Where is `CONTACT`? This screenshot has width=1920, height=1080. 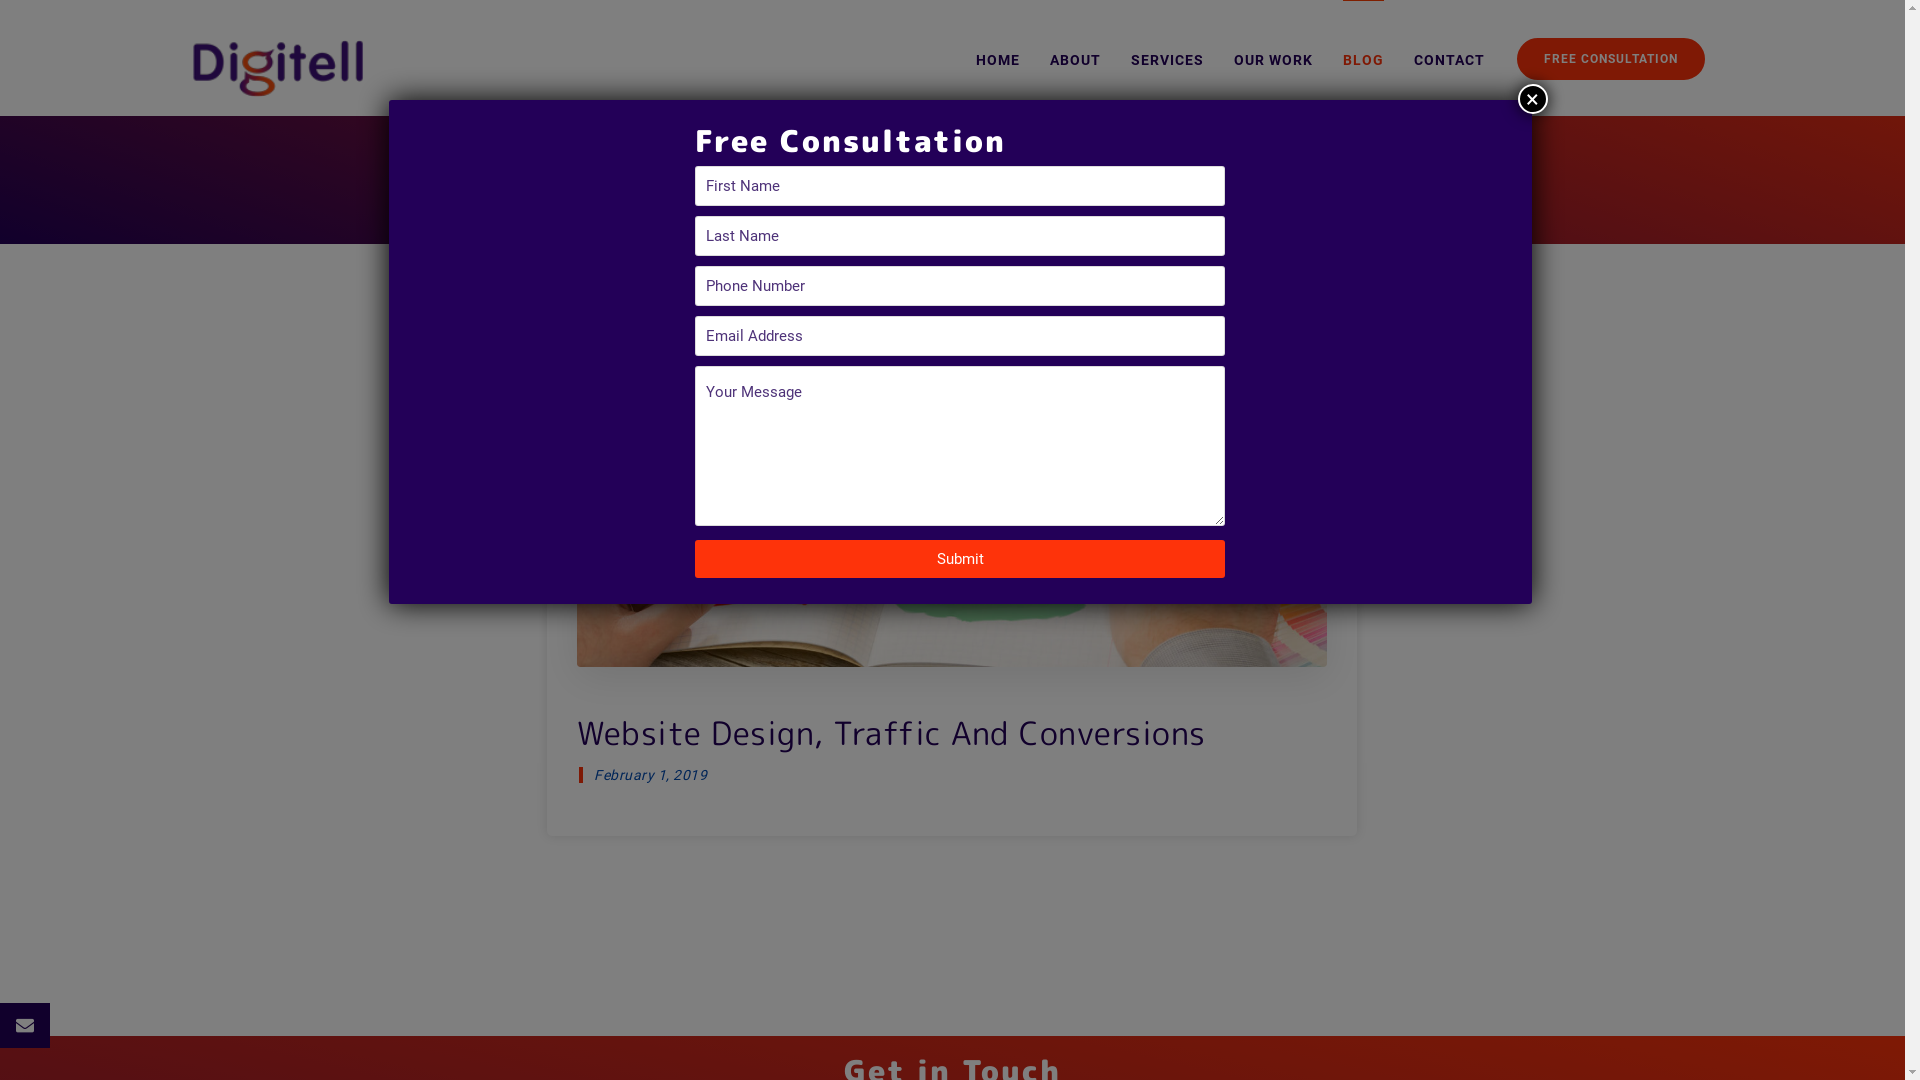 CONTACT is located at coordinates (1450, 68).